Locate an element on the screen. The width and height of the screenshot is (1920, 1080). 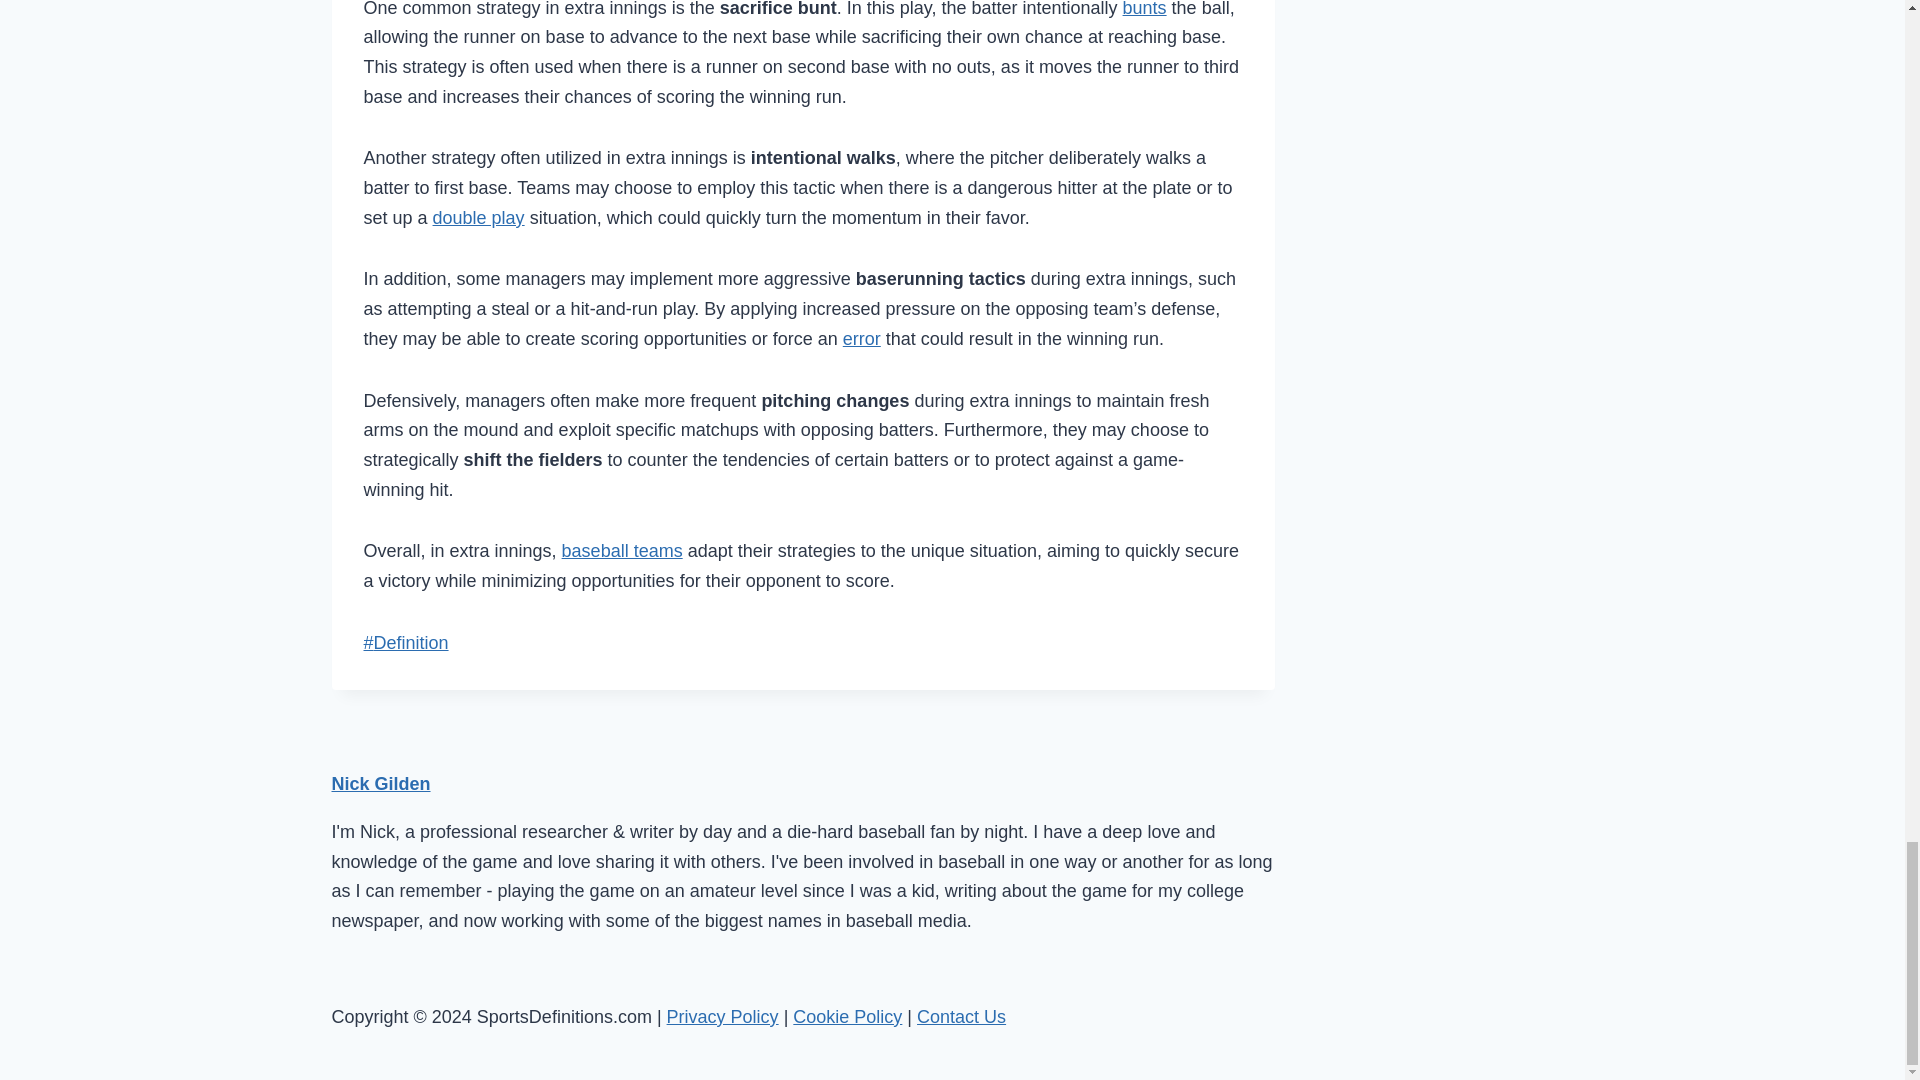
Posts by Nick Gilden is located at coordinates (381, 784).